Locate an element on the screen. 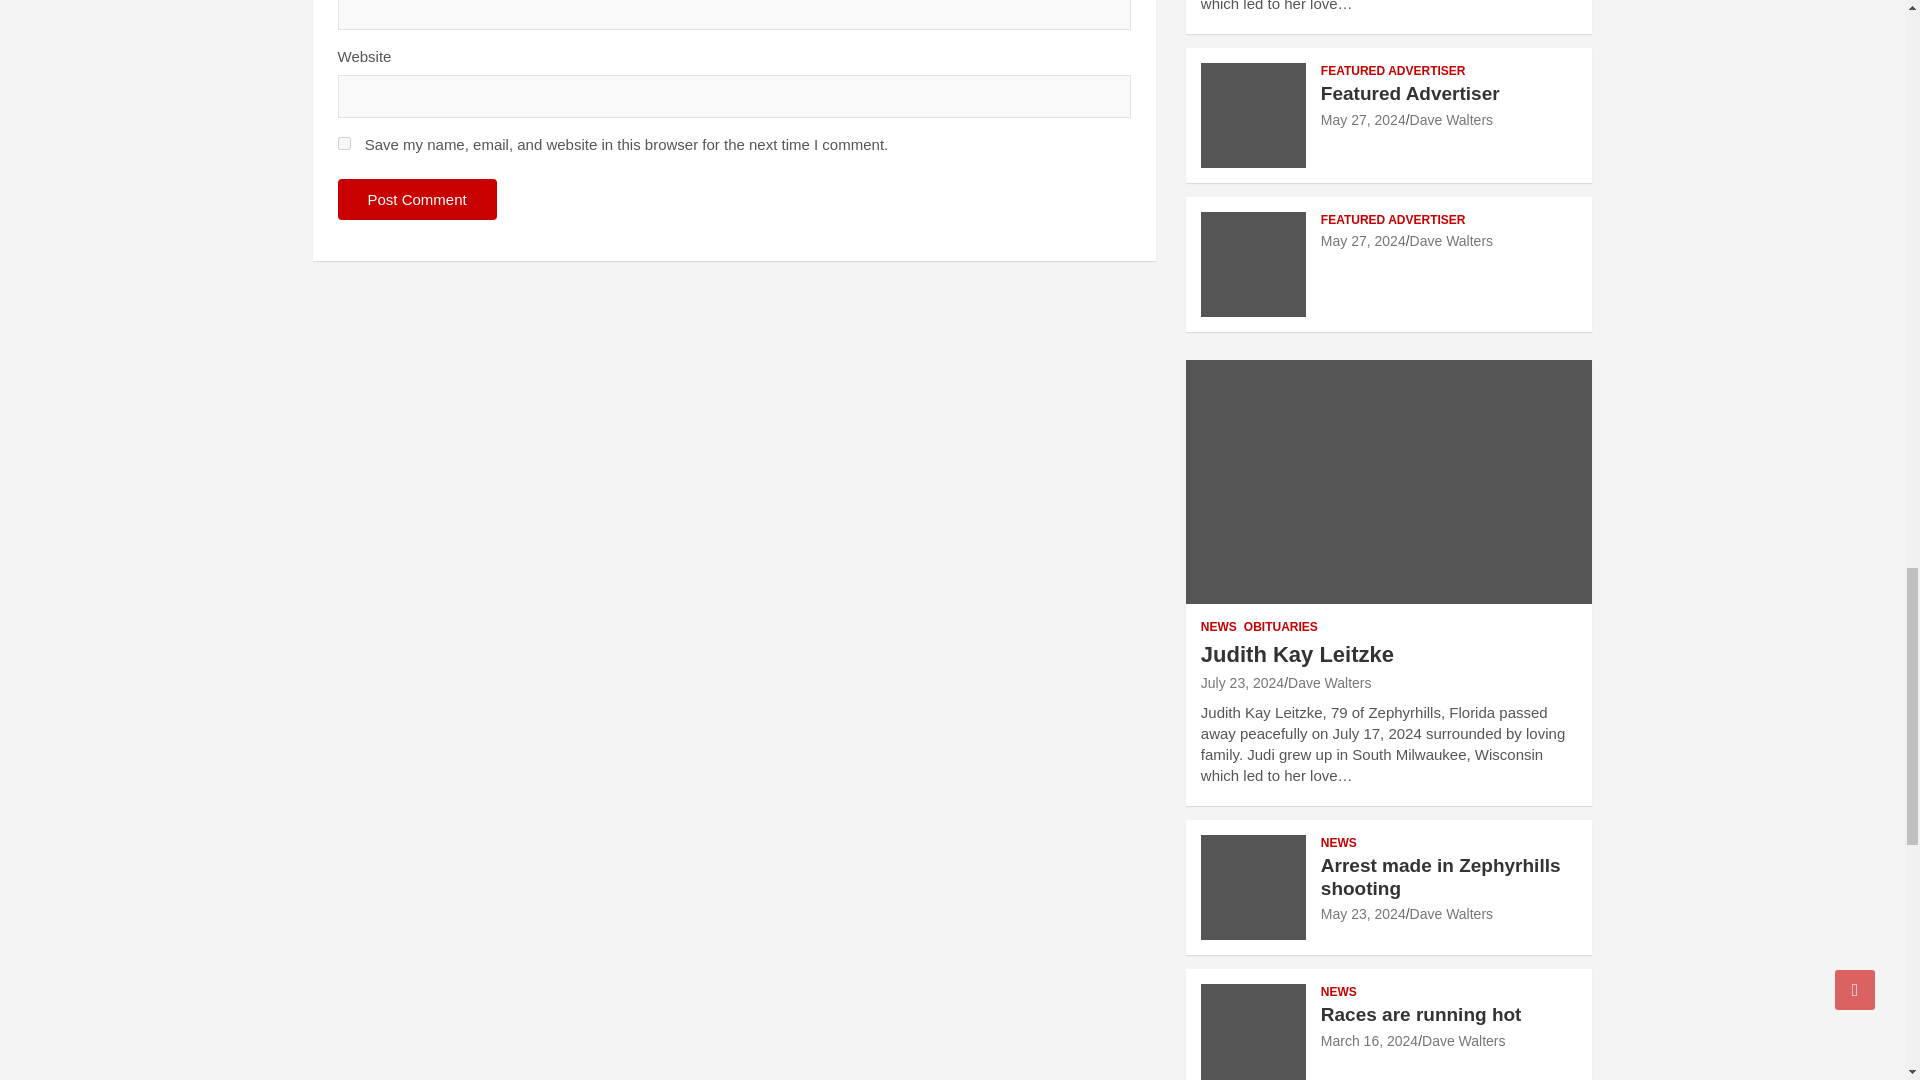 This screenshot has width=1920, height=1080. Post Comment is located at coordinates (417, 200).